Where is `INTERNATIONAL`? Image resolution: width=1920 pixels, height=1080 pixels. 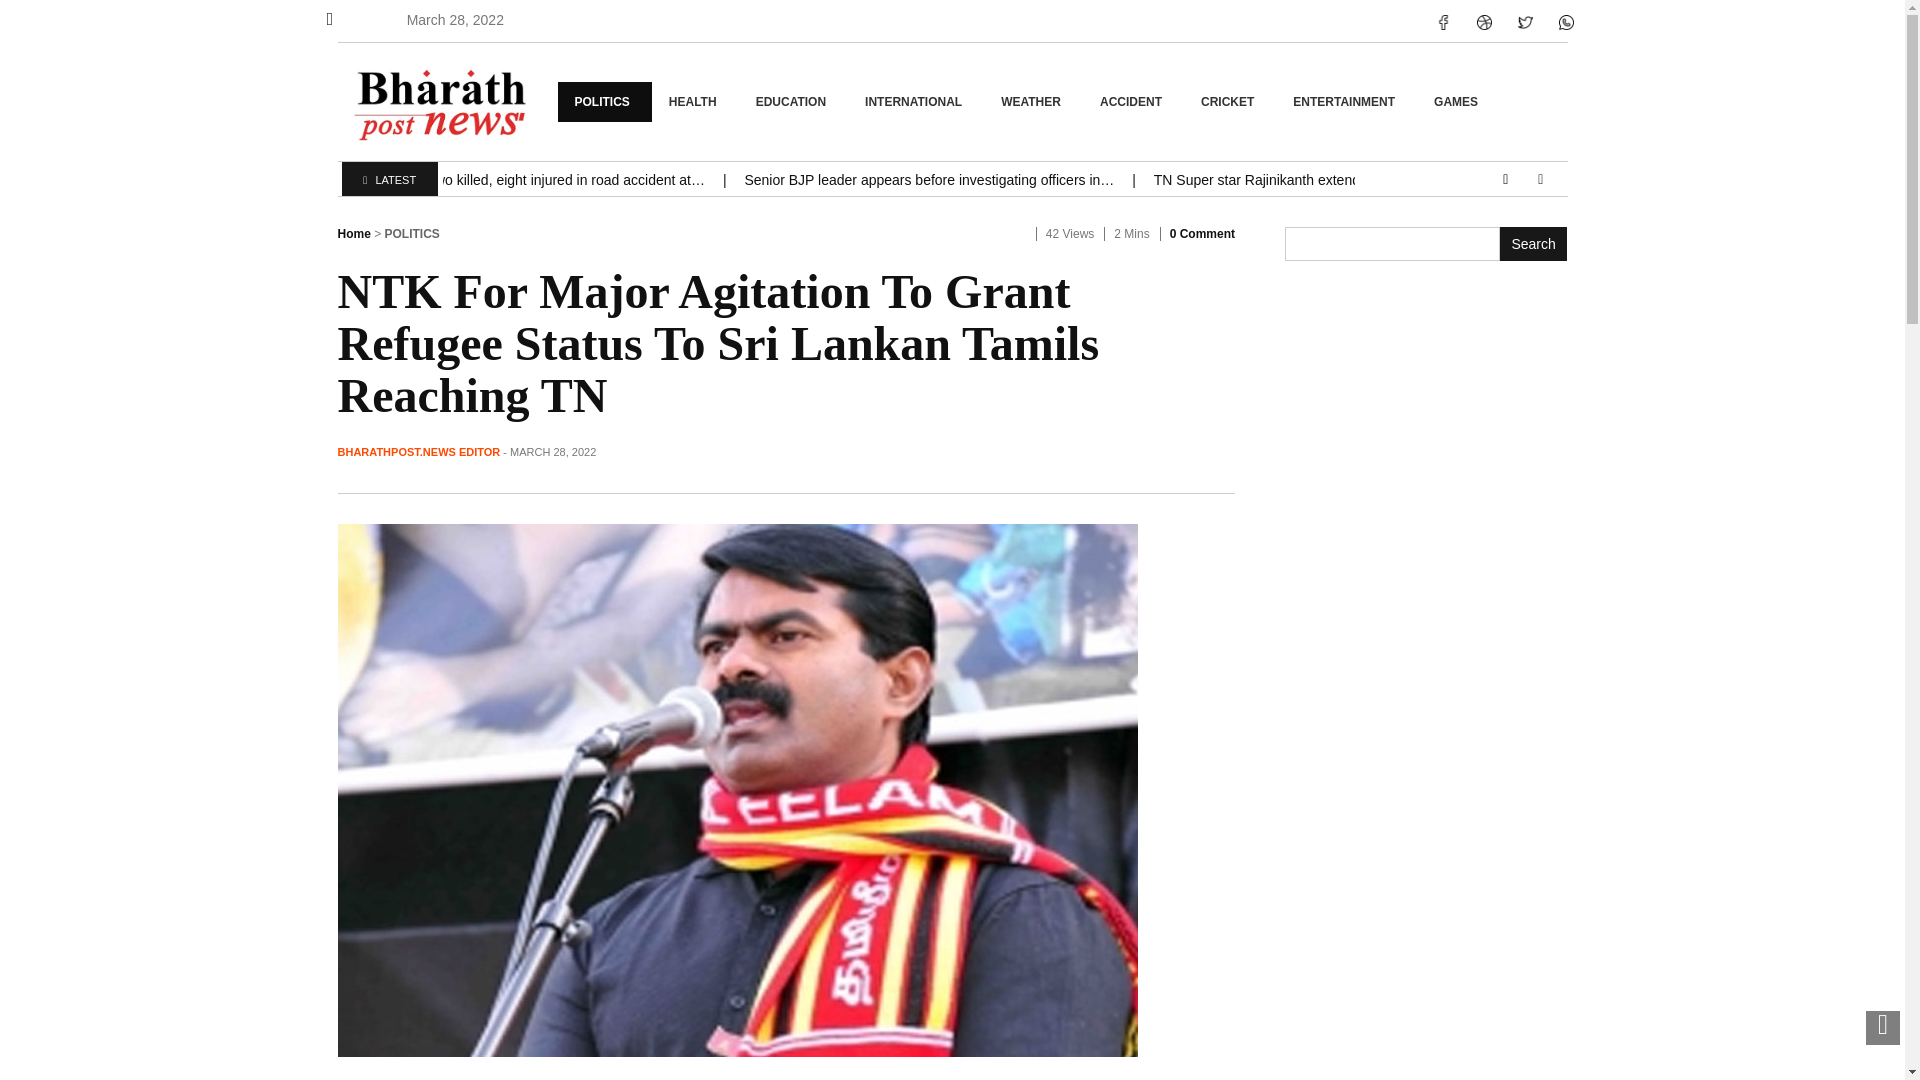 INTERNATIONAL is located at coordinates (916, 102).